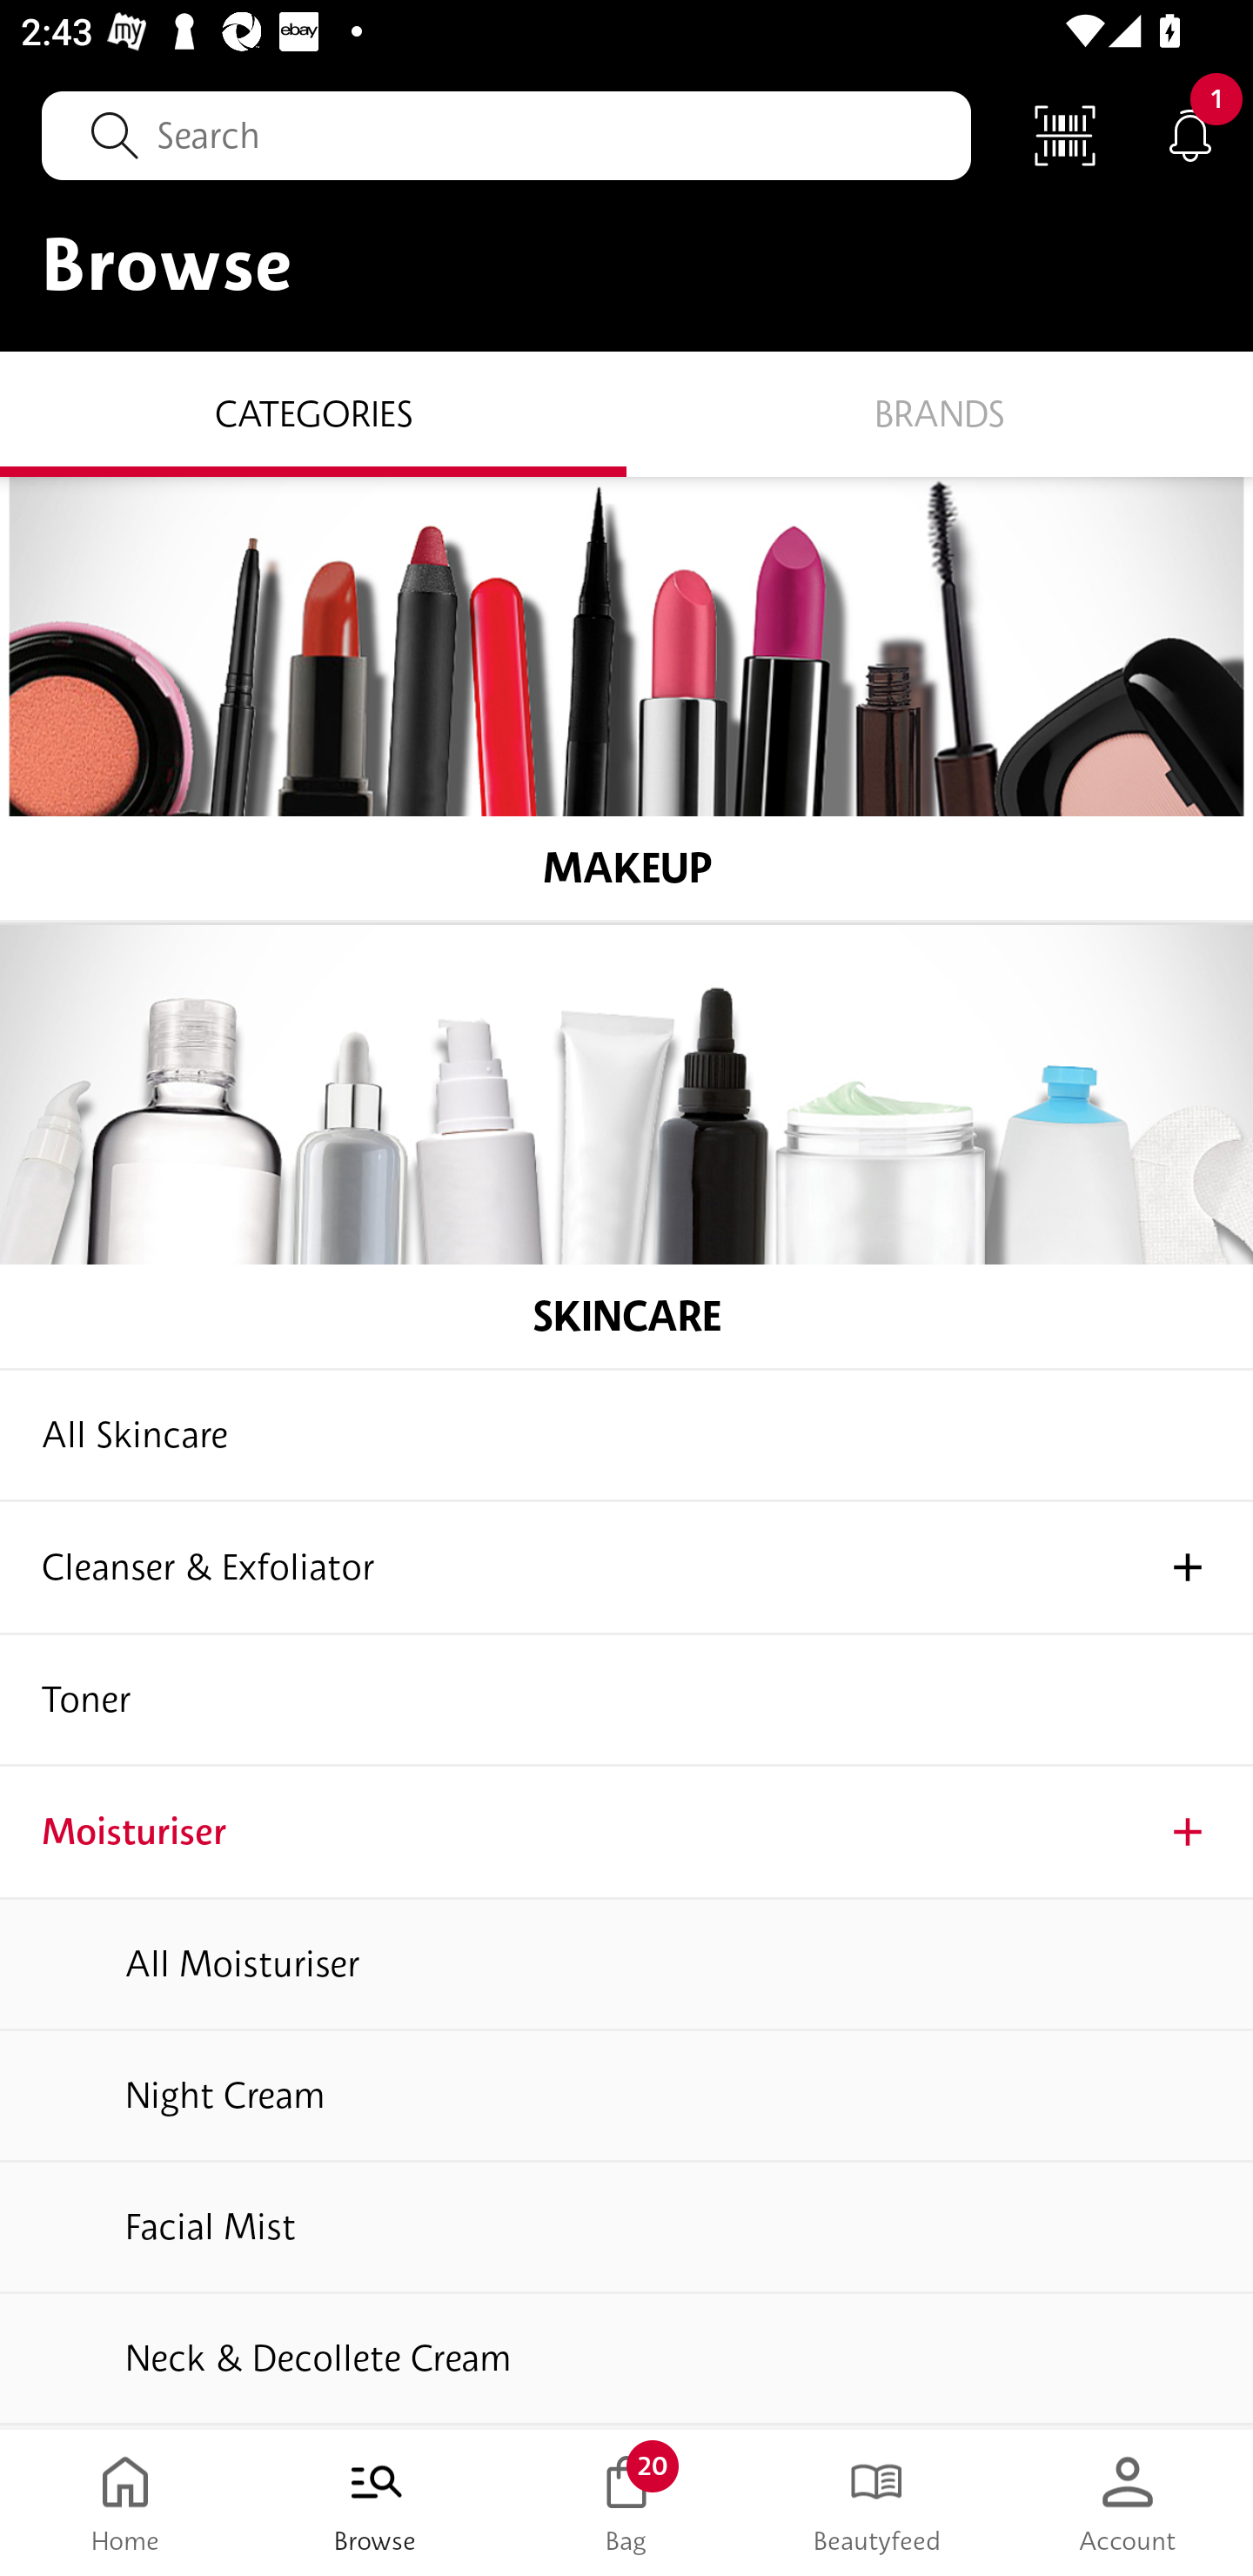  I want to click on Night Cream, so click(626, 2097).